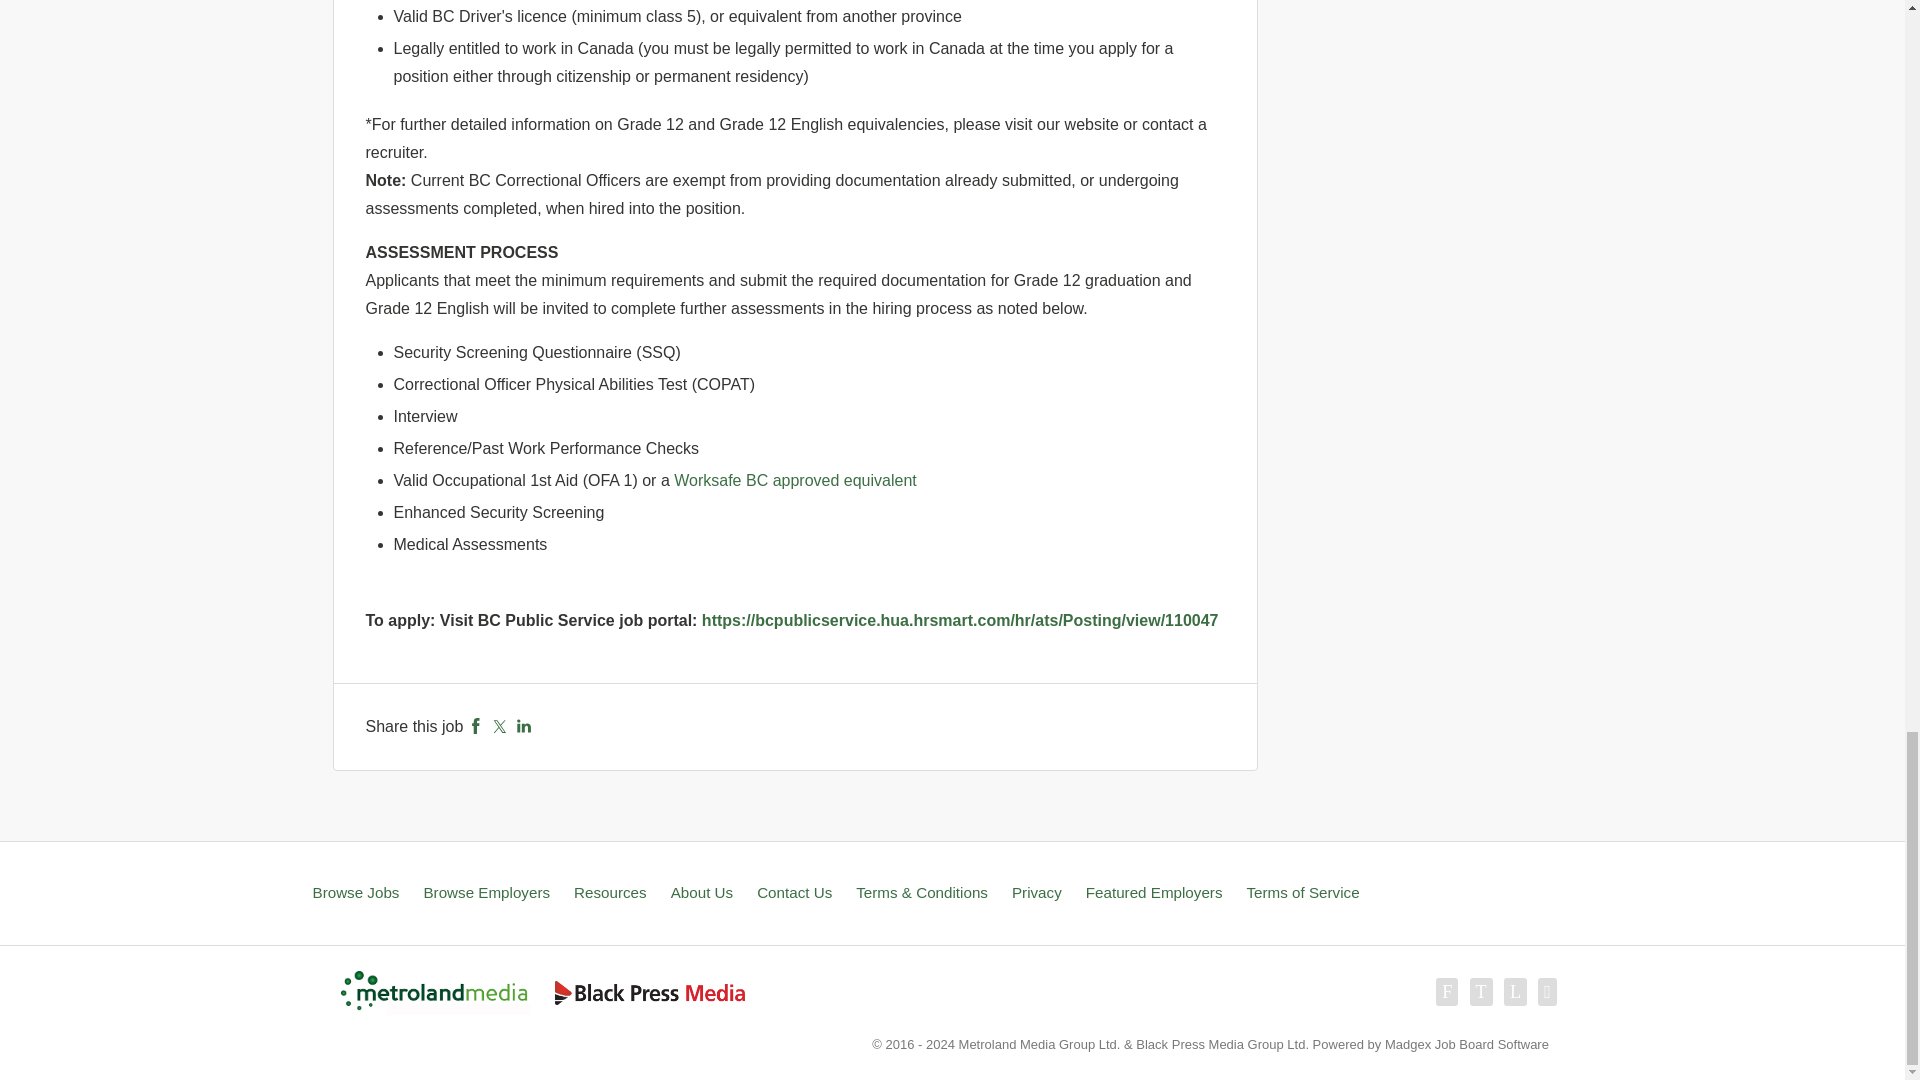 Image resolution: width=1920 pixels, height=1080 pixels. Describe the element at coordinates (476, 726) in the screenshot. I see `Facebook` at that location.